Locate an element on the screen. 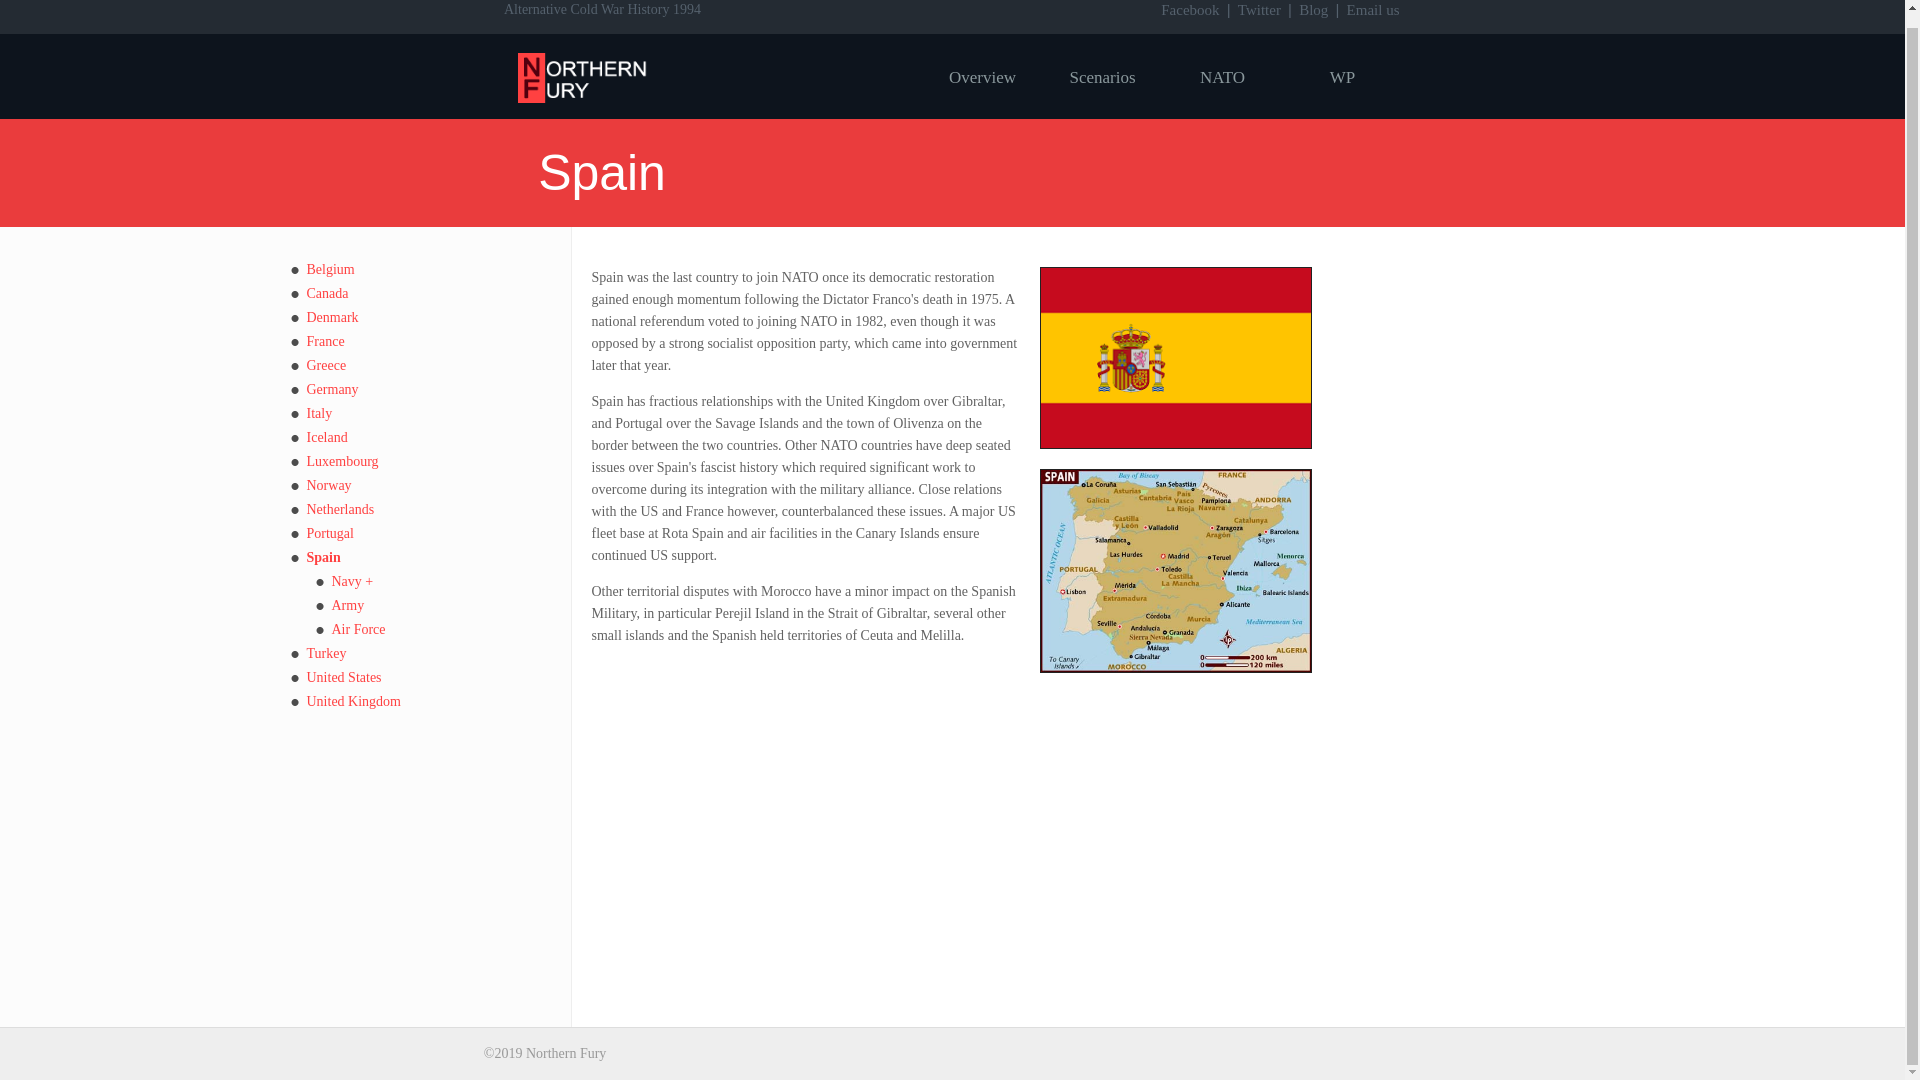 The width and height of the screenshot is (1920, 1080). Blog is located at coordinates (1314, 10).